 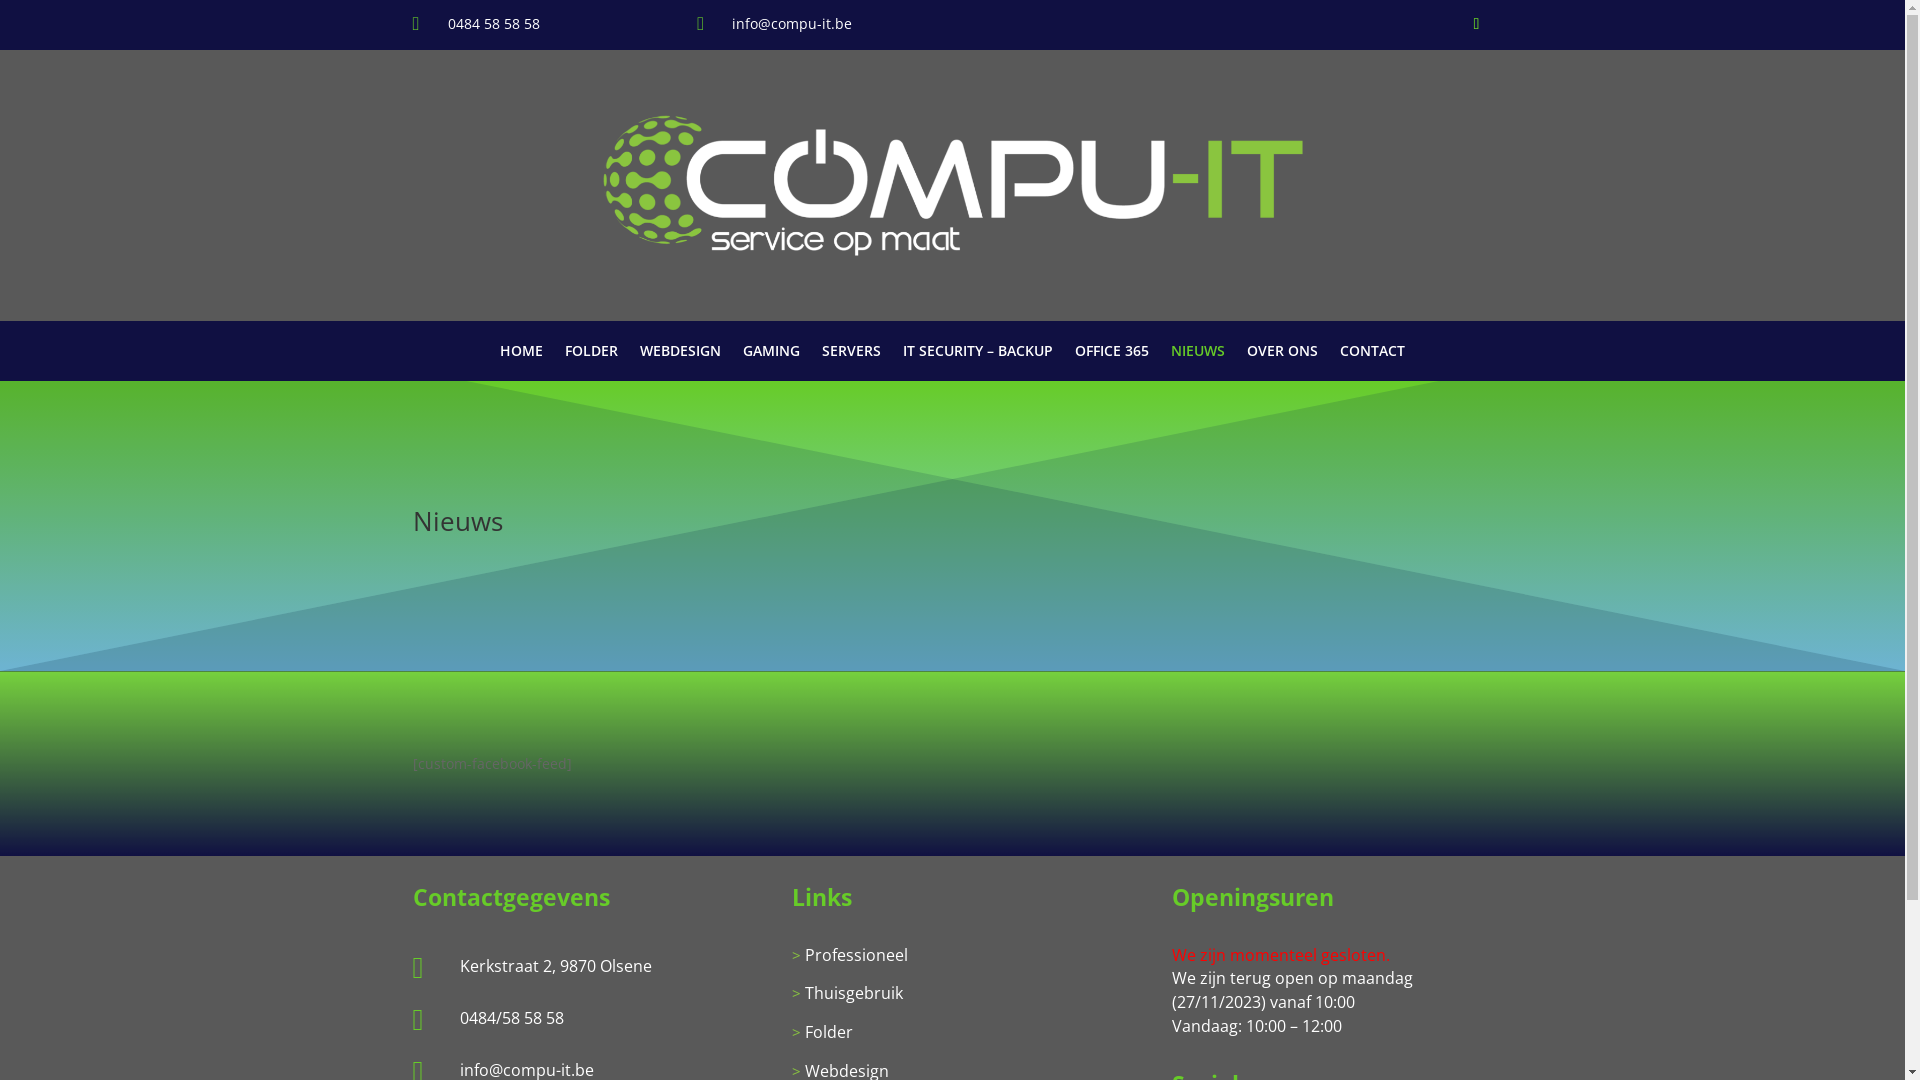 I want to click on NIEUWS, so click(x=1198, y=355).